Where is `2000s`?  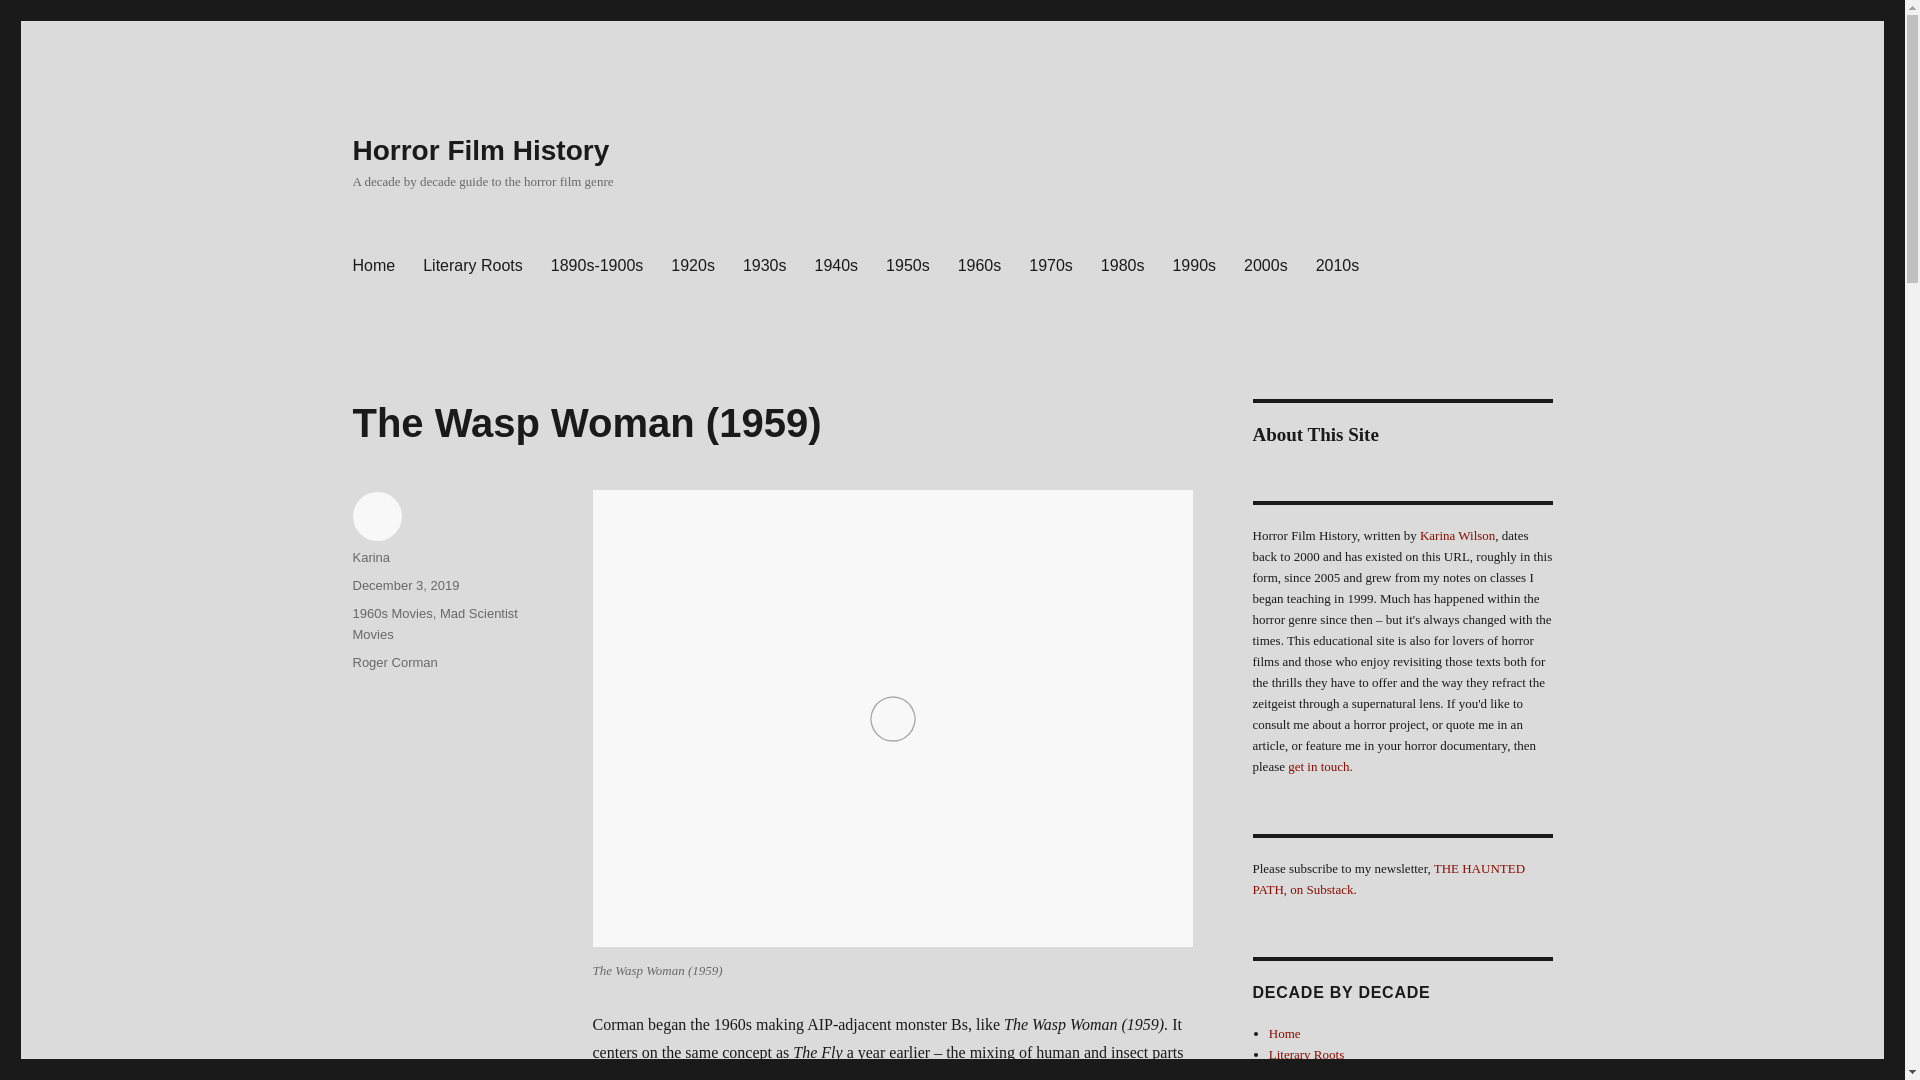
2000s is located at coordinates (1266, 266).